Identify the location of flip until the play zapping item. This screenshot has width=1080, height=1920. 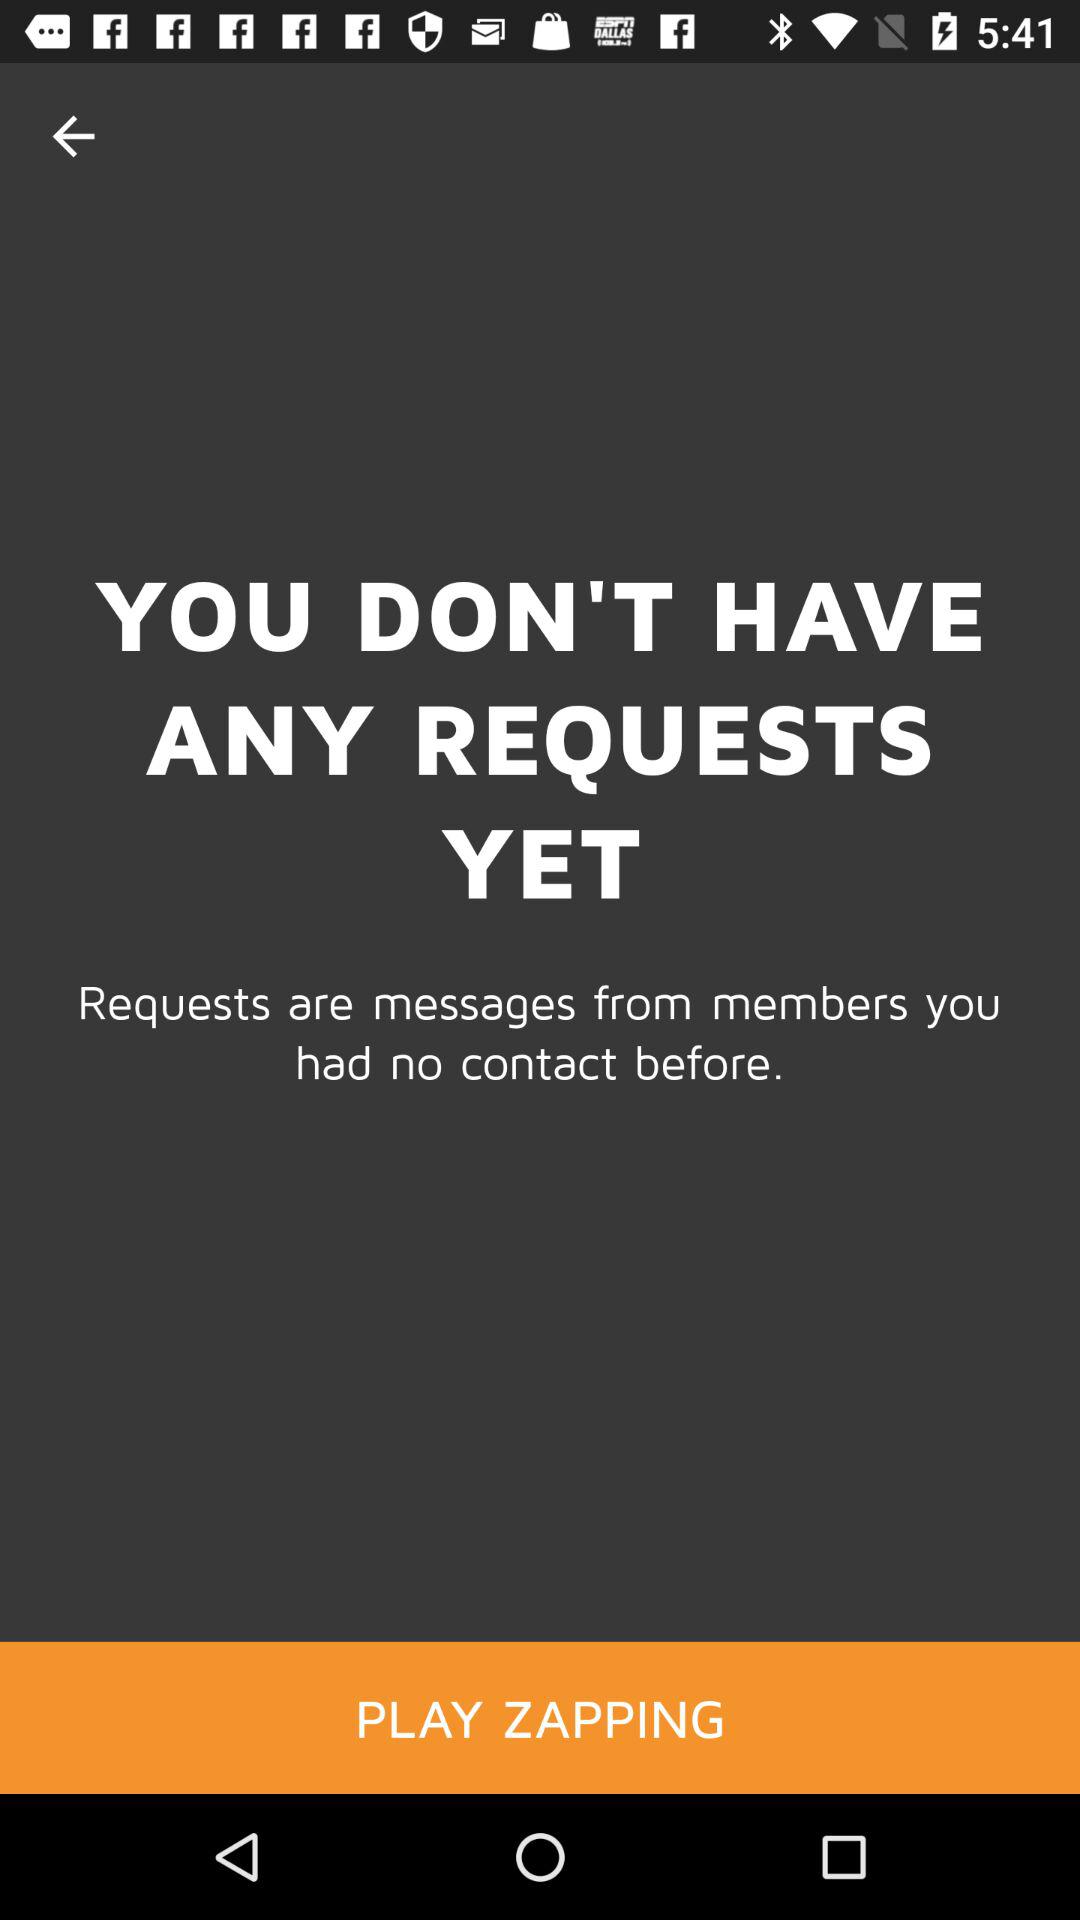
(540, 1717).